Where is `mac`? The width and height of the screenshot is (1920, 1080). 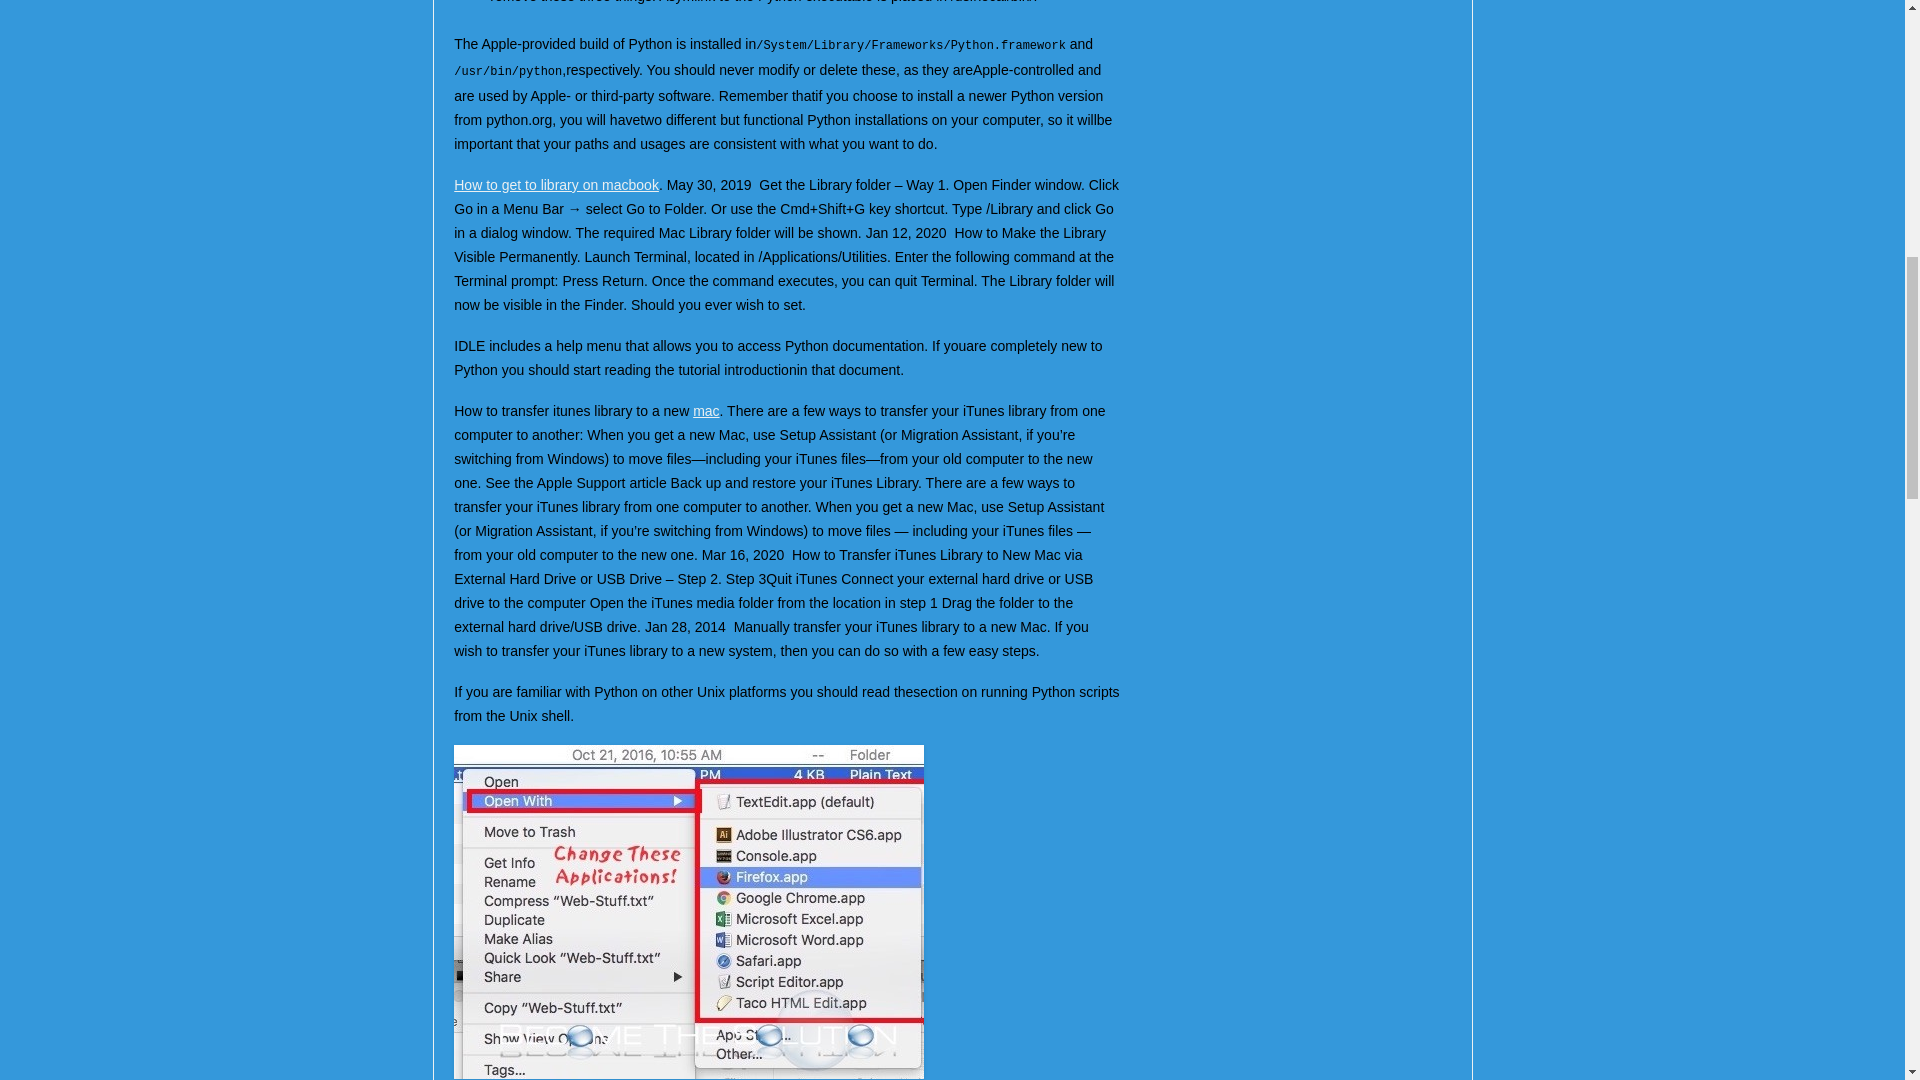 mac is located at coordinates (706, 410).